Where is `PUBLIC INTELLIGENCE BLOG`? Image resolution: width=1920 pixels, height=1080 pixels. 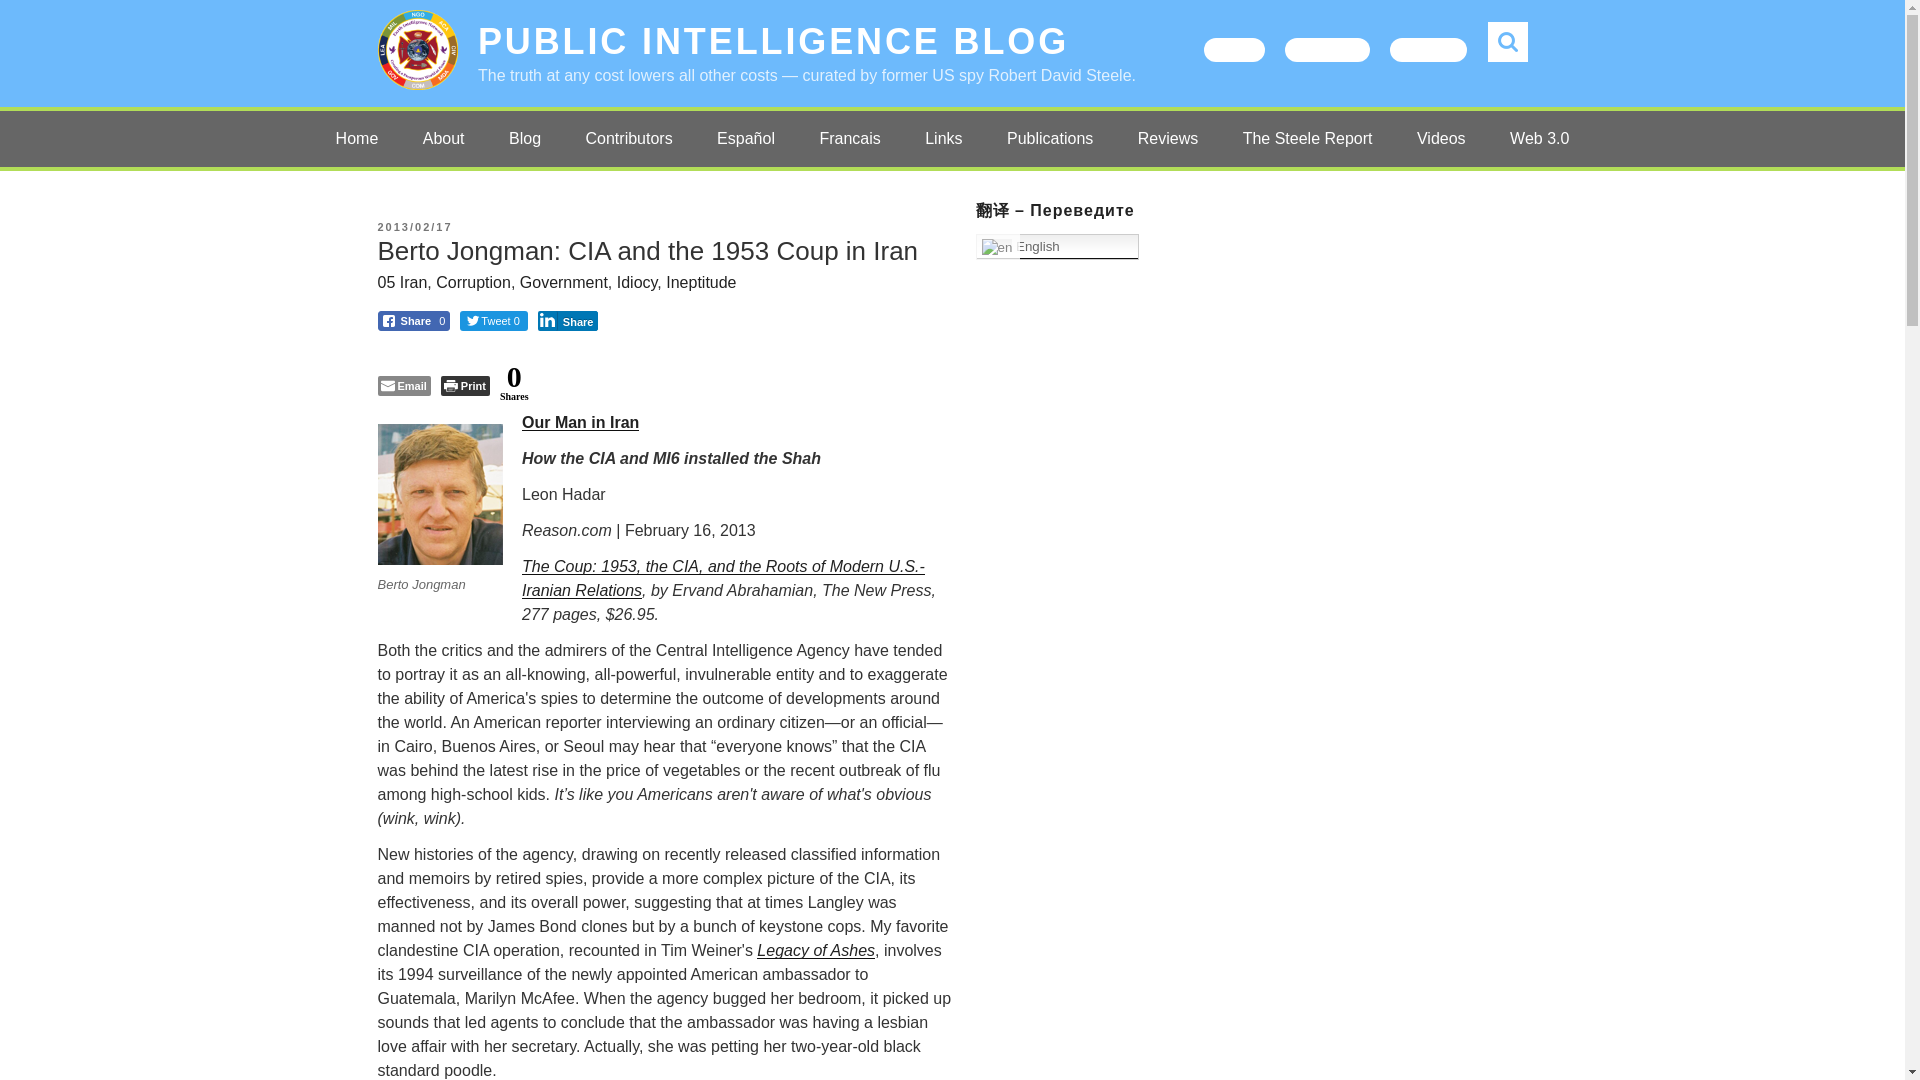 PUBLIC INTELLIGENCE BLOG is located at coordinates (774, 40).